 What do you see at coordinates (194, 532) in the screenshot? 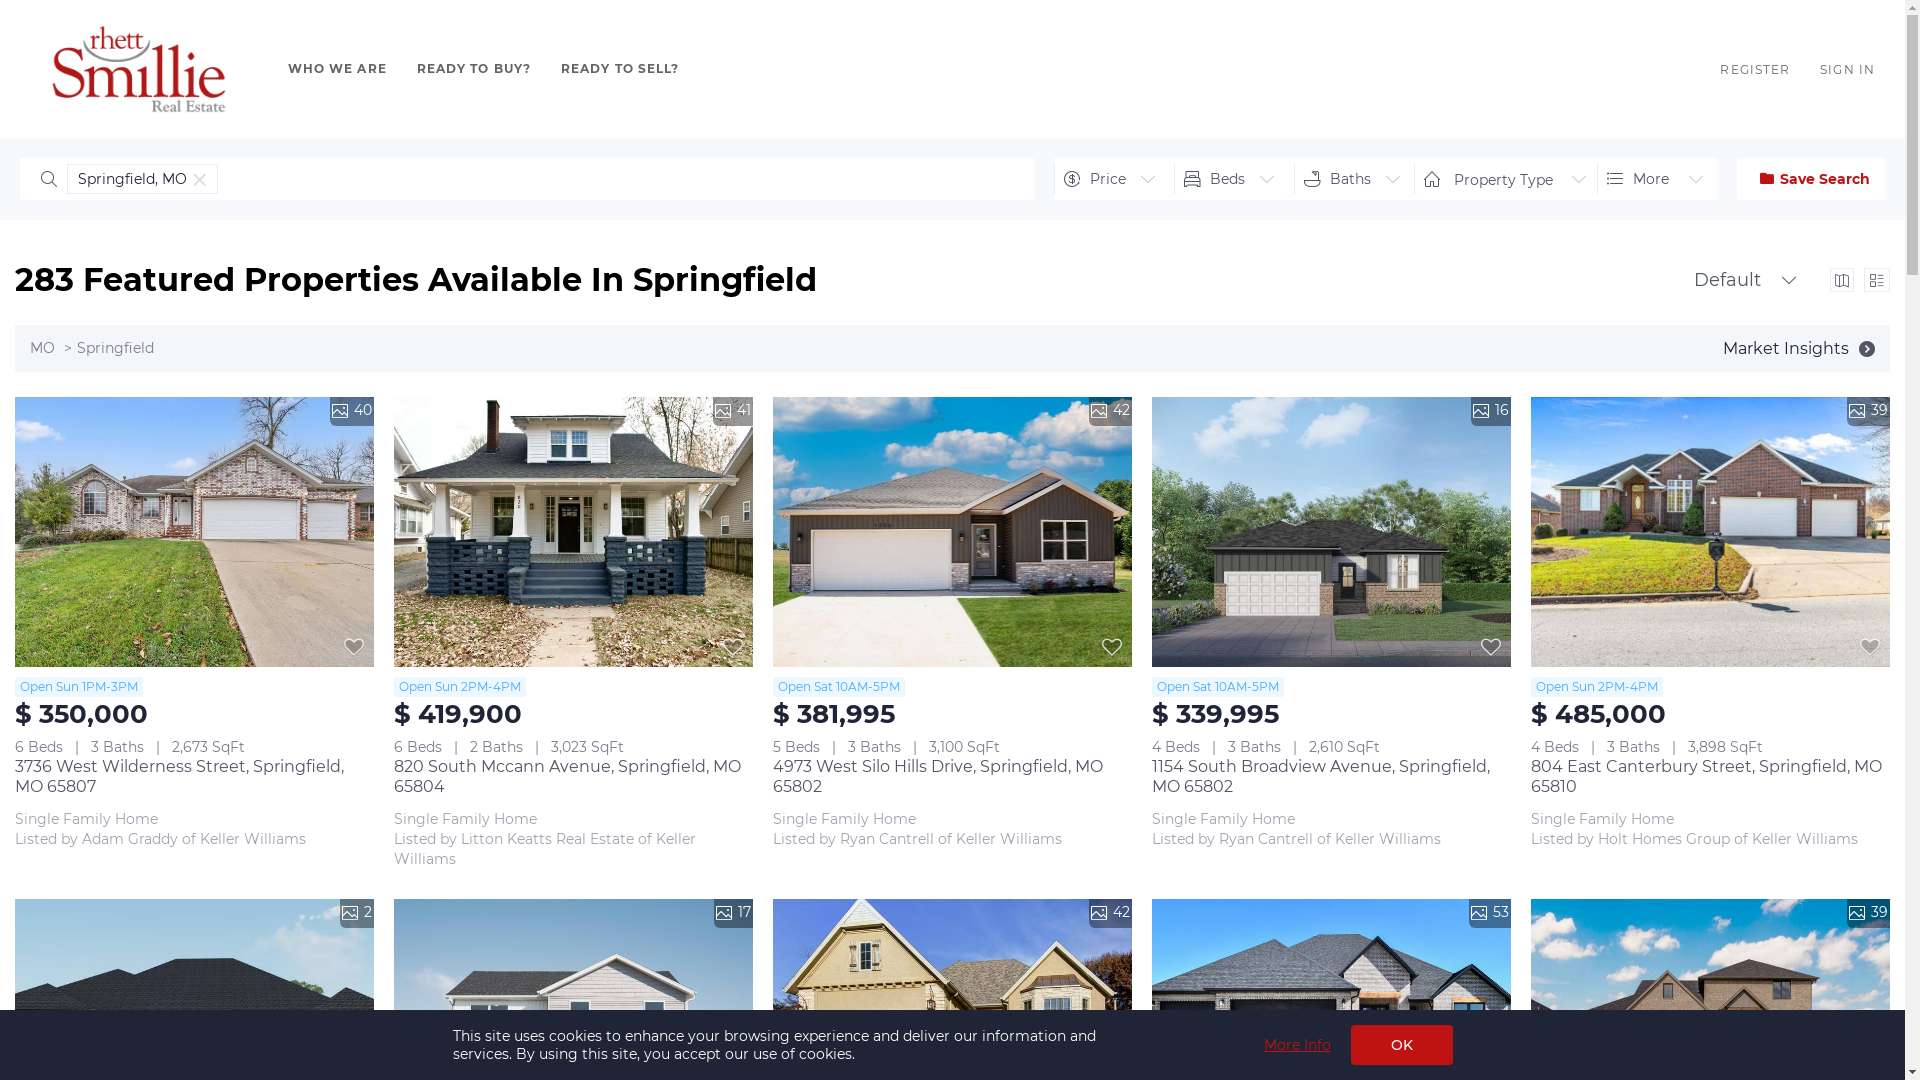
I see `40` at bounding box center [194, 532].